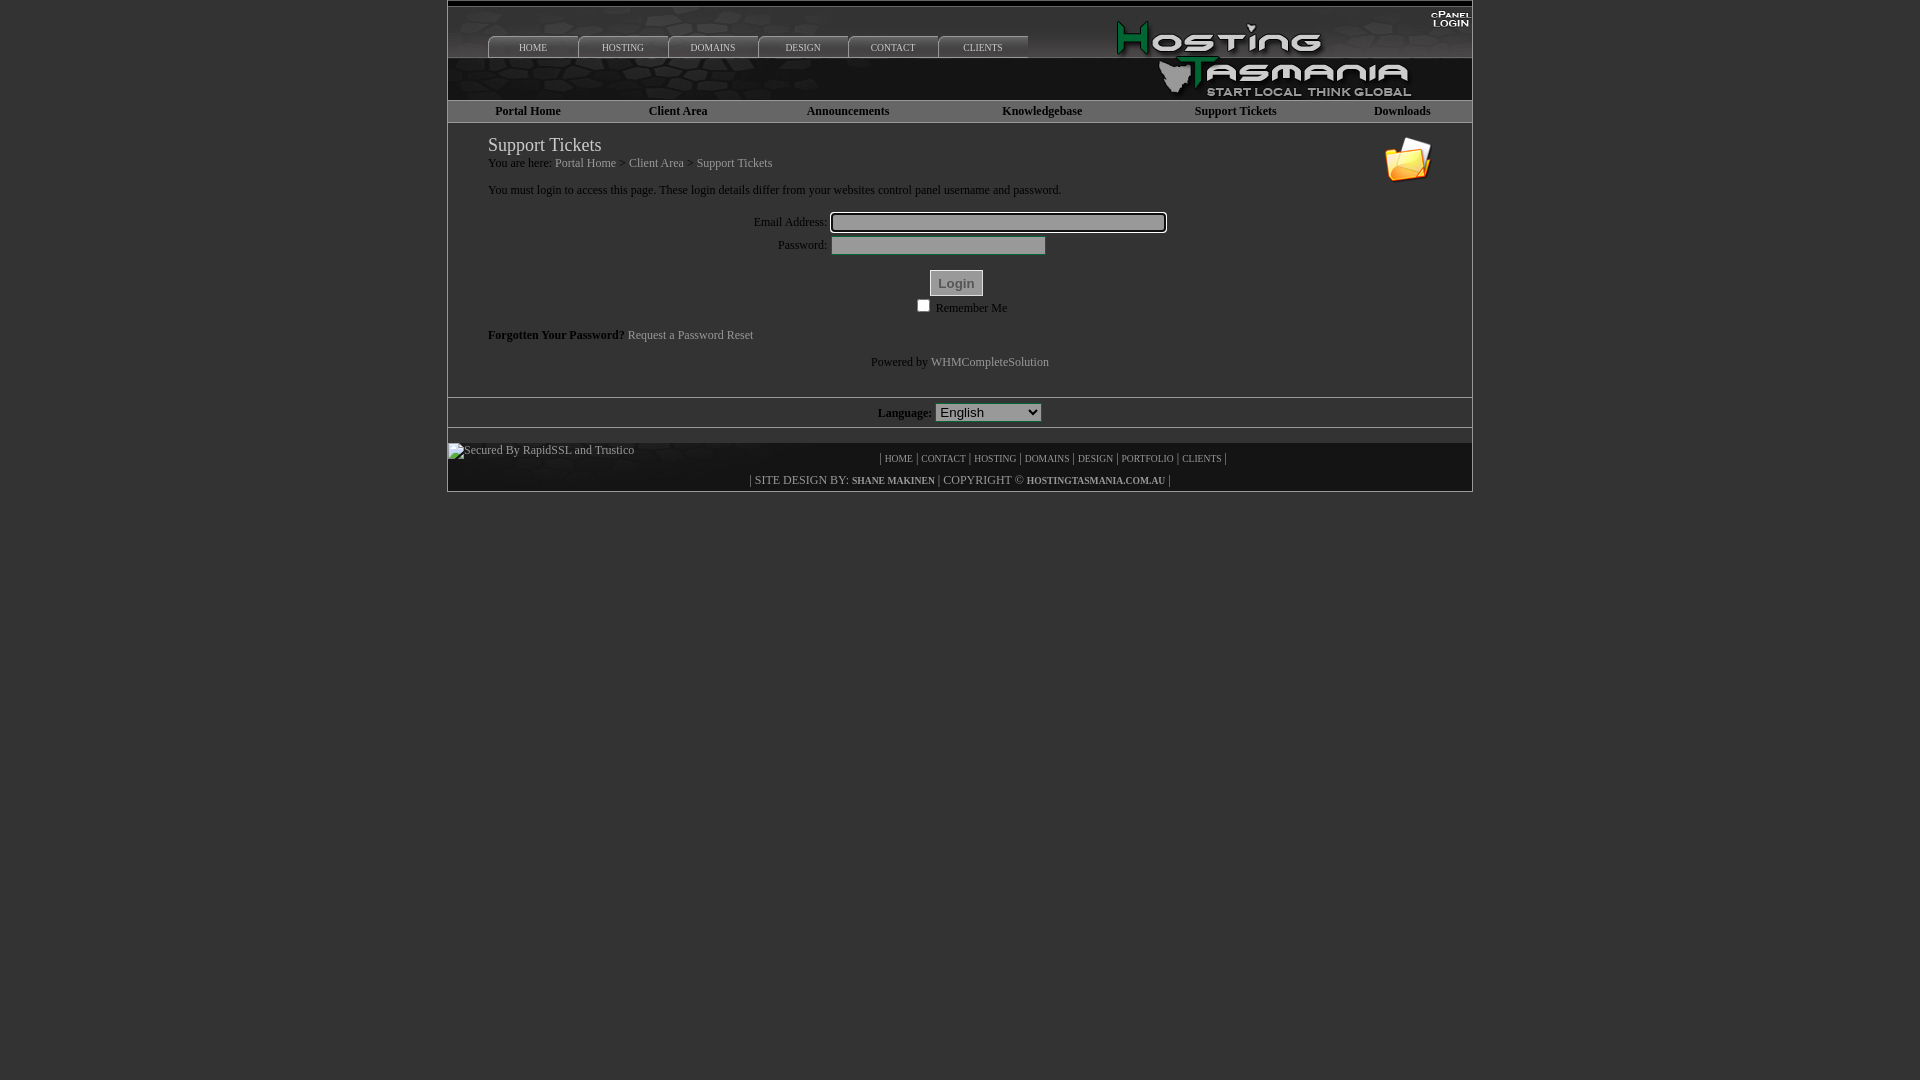 Image resolution: width=1920 pixels, height=1080 pixels. What do you see at coordinates (1048, 458) in the screenshot?
I see `DOMAINS` at bounding box center [1048, 458].